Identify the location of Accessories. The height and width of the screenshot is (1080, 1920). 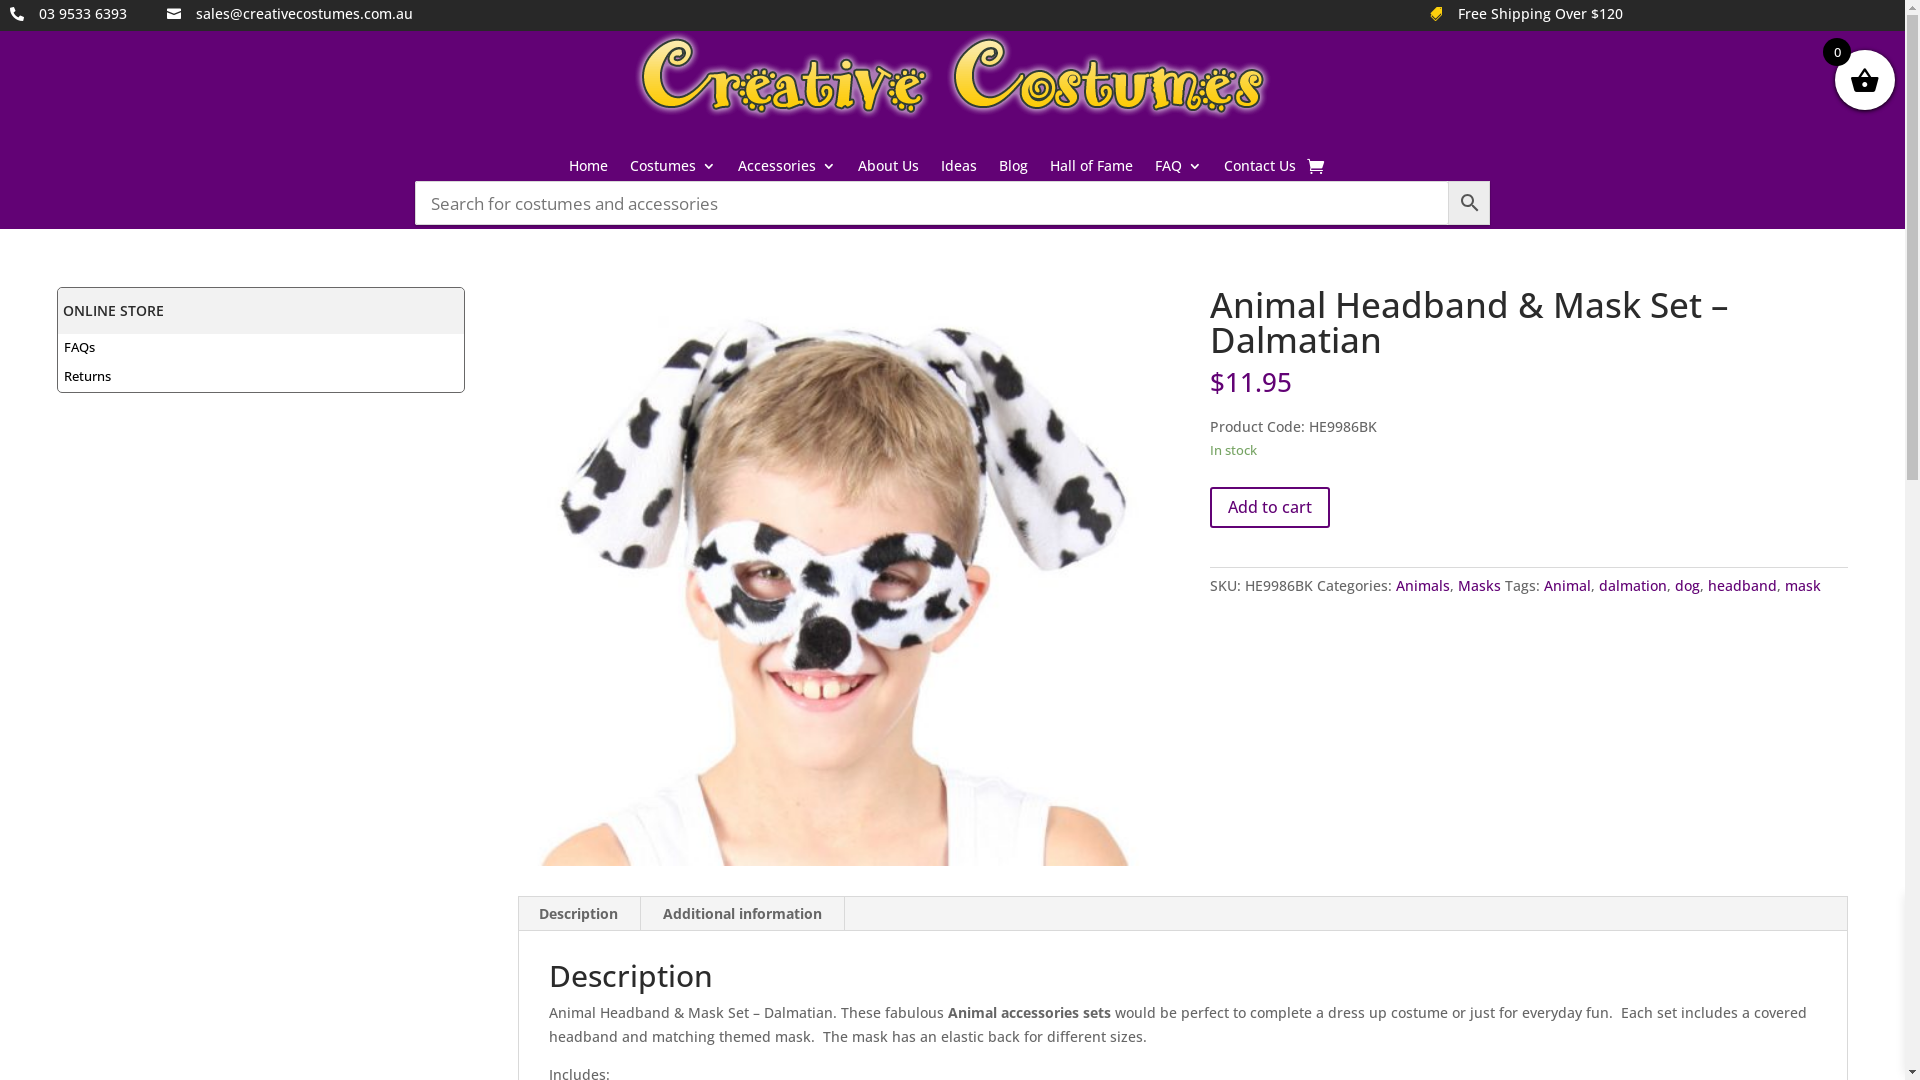
(787, 170).